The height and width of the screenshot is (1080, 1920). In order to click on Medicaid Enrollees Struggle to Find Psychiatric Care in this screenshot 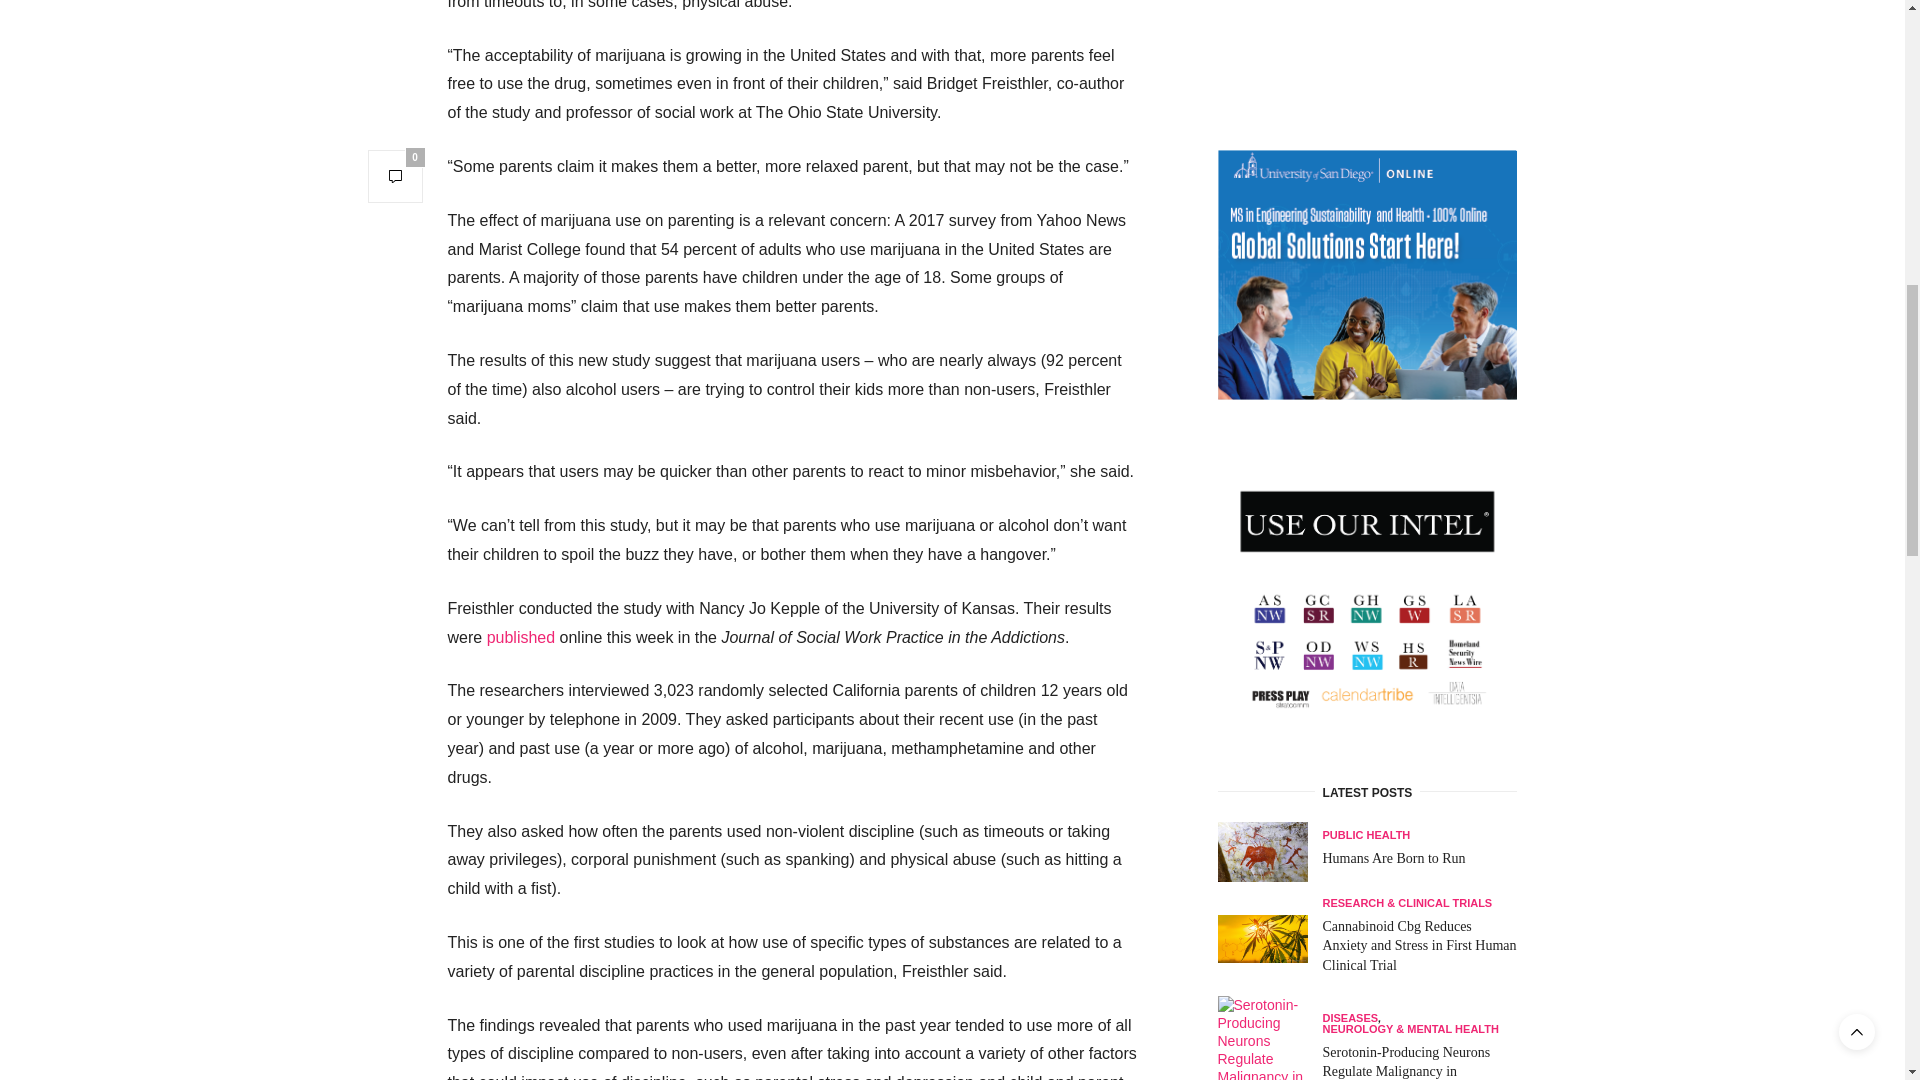, I will do `click(1270, 204)`.